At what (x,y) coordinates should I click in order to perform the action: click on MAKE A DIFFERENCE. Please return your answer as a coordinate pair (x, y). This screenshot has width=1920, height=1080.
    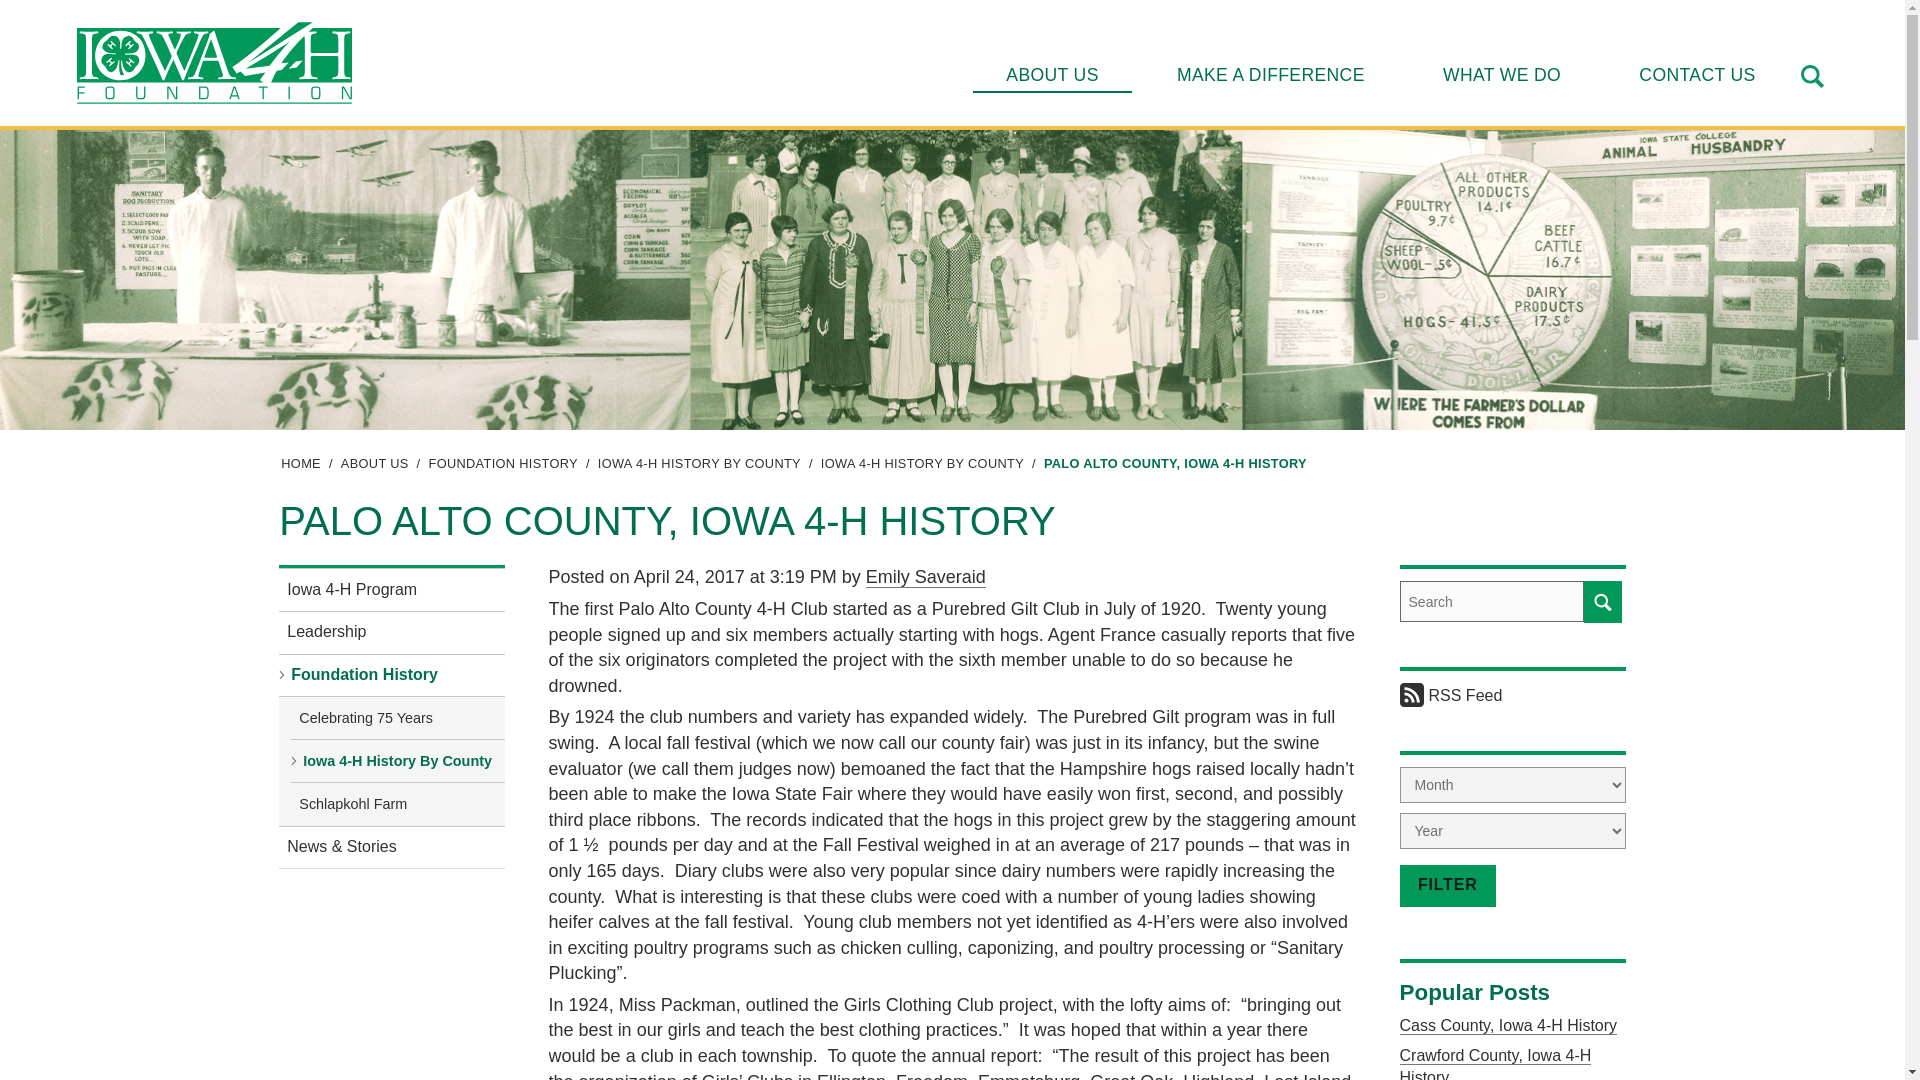
    Looking at the image, I should click on (1270, 74).